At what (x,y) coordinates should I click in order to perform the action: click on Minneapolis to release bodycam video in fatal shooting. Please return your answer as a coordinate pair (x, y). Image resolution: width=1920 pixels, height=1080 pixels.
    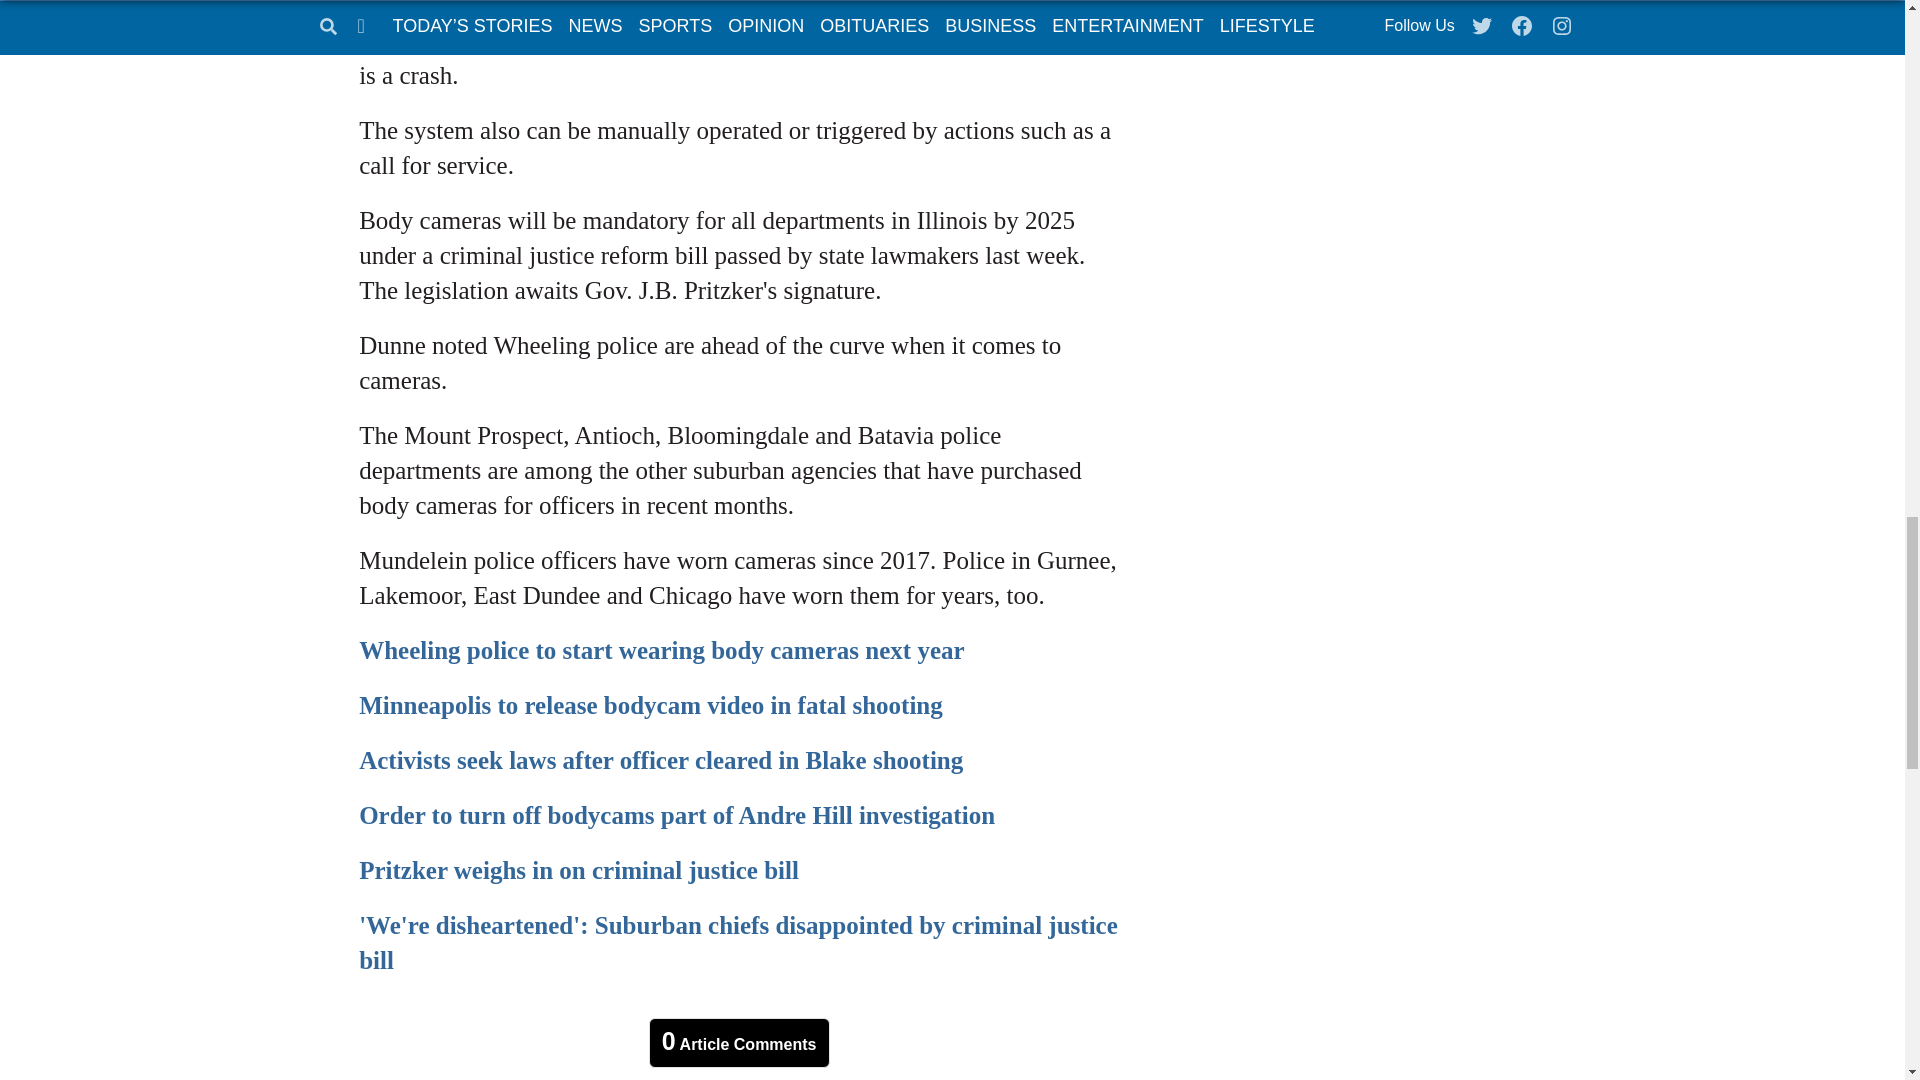
    Looking at the image, I should click on (650, 706).